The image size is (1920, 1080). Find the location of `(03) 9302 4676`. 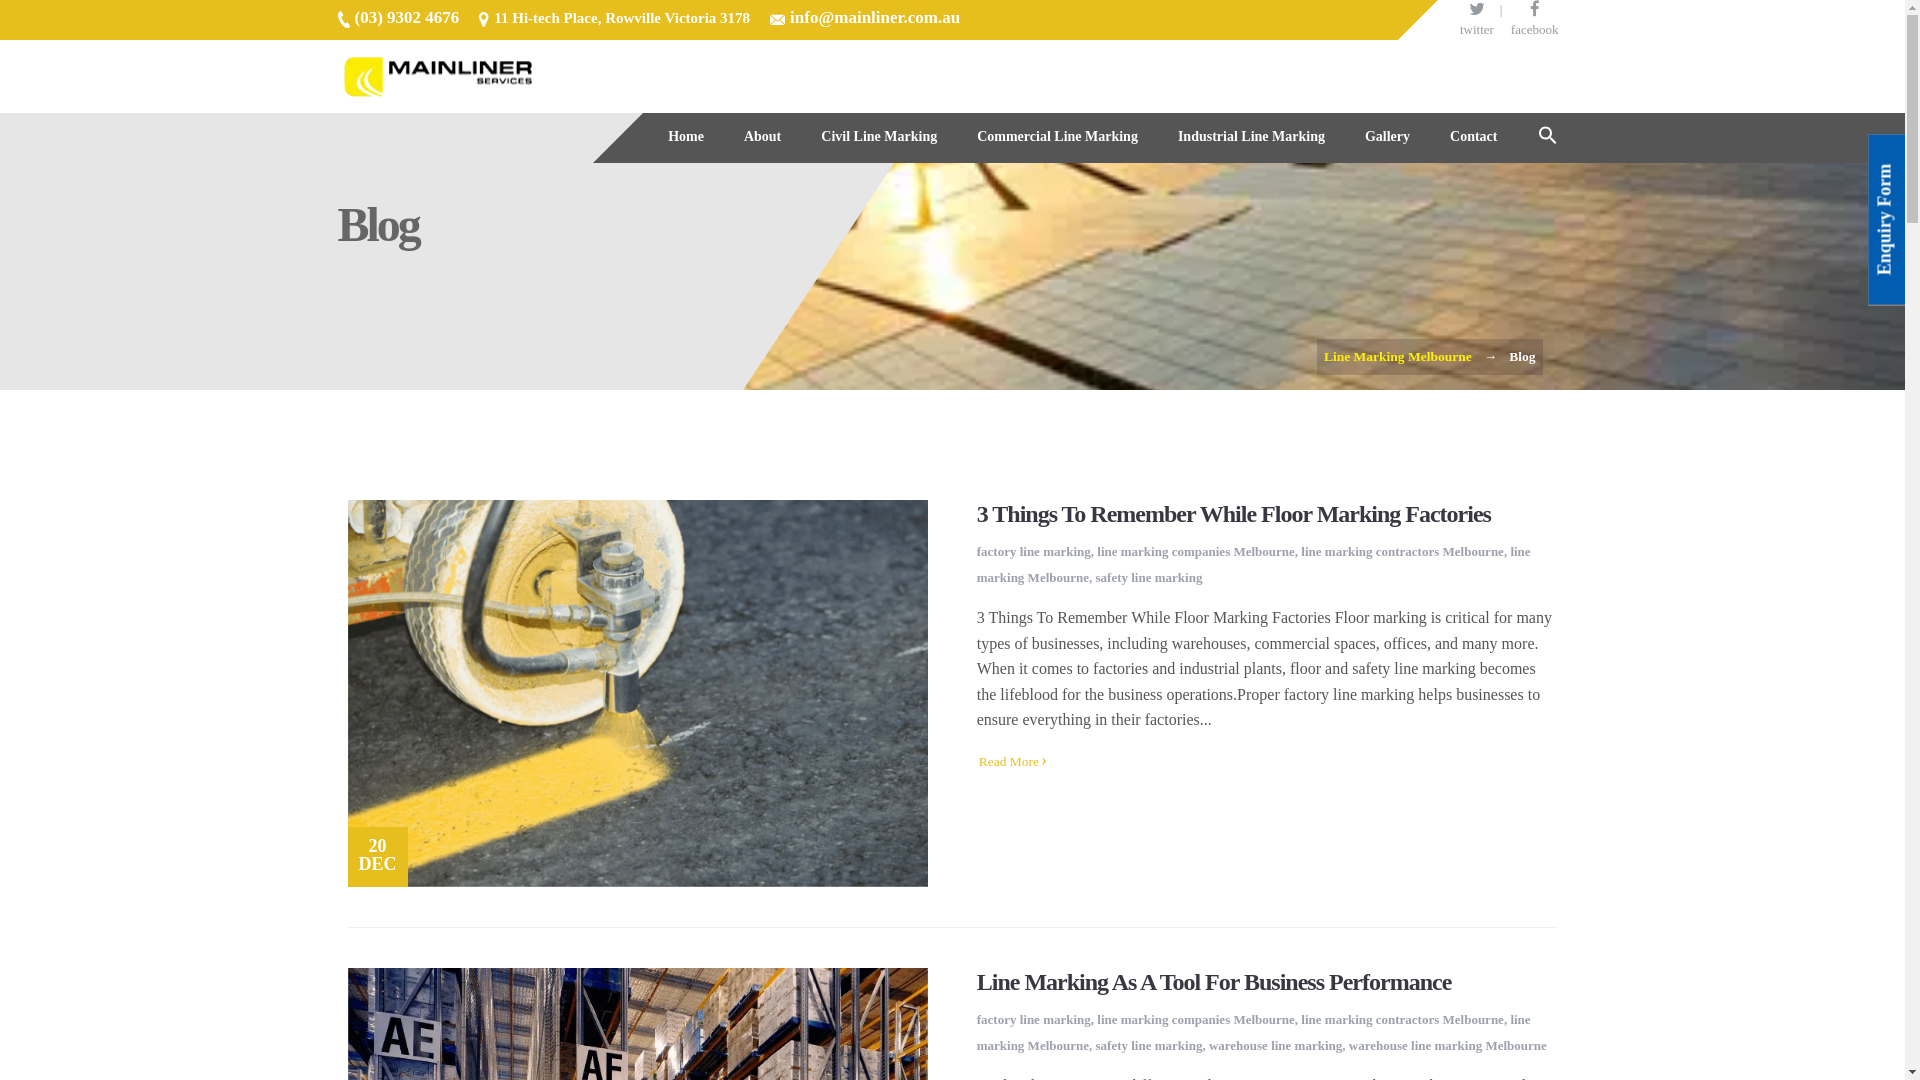

(03) 9302 4676 is located at coordinates (406, 18).